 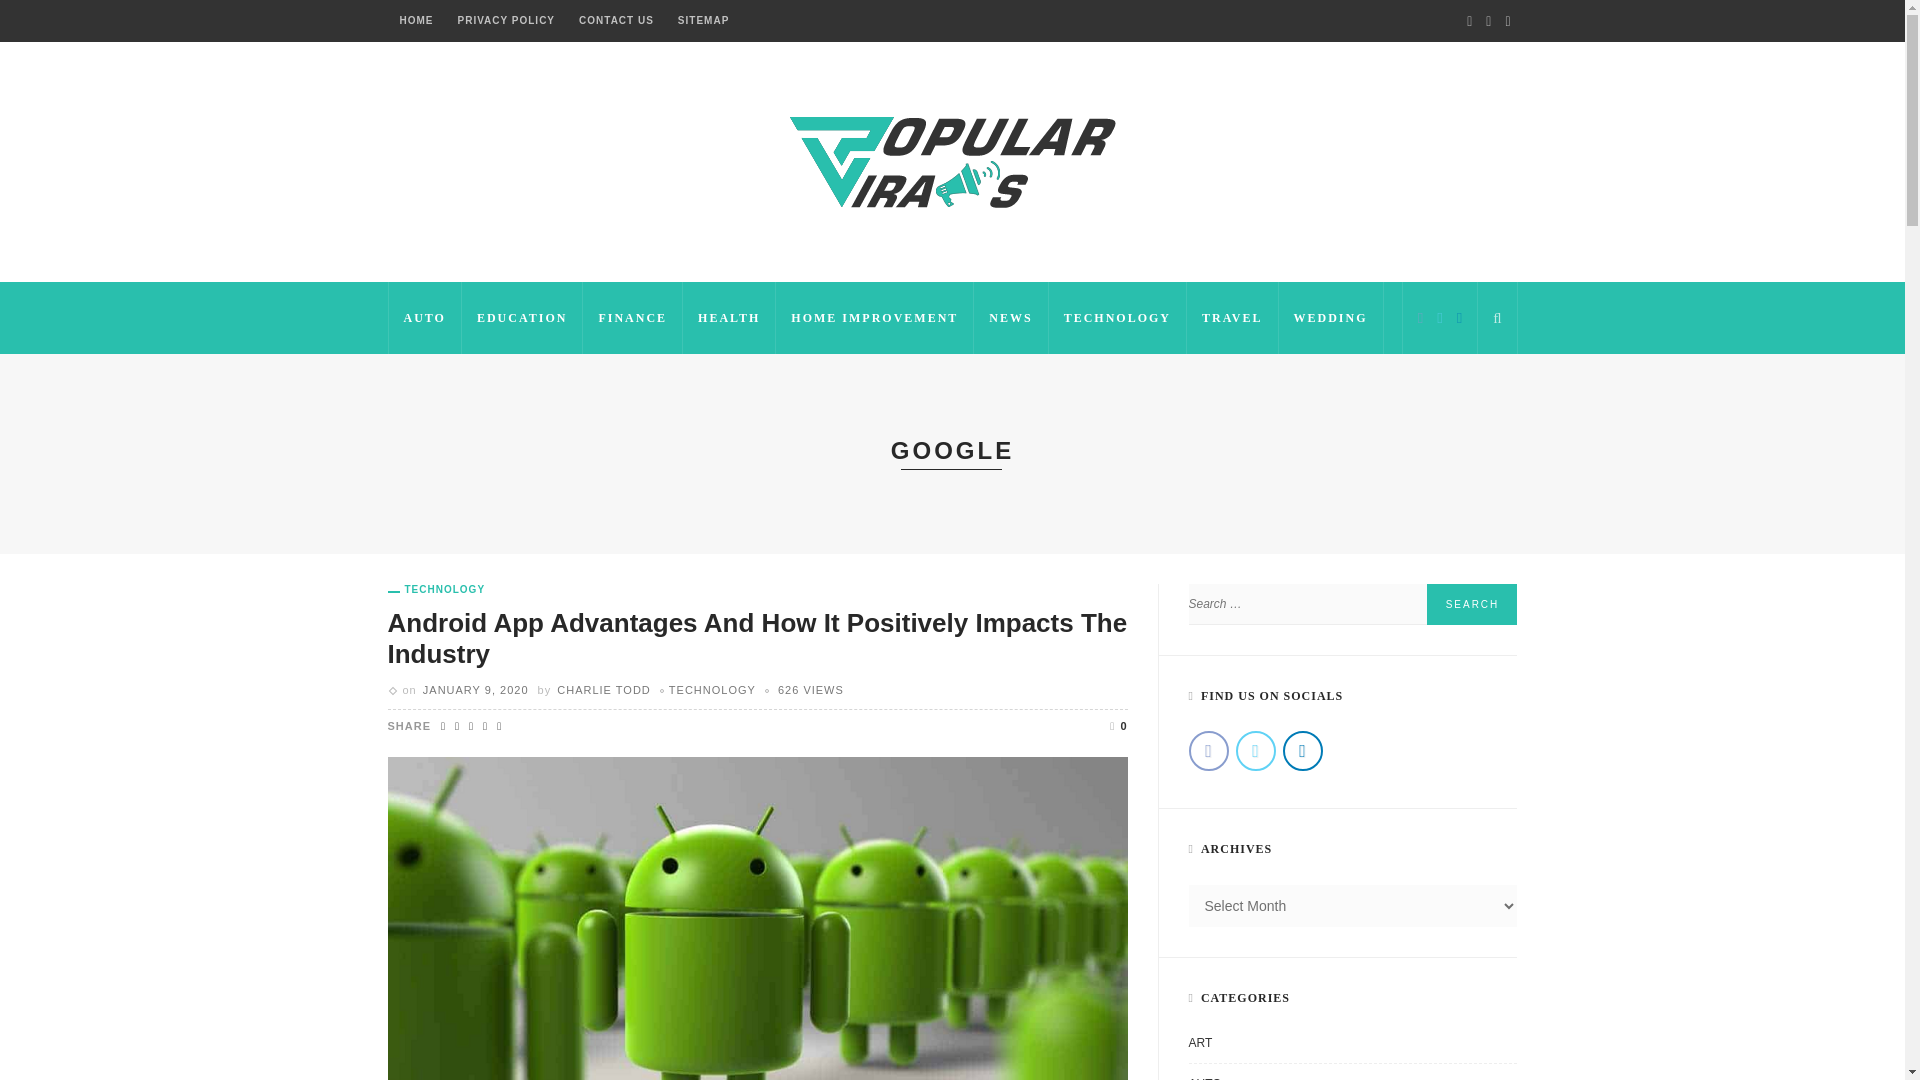 What do you see at coordinates (1471, 604) in the screenshot?
I see `Search` at bounding box center [1471, 604].